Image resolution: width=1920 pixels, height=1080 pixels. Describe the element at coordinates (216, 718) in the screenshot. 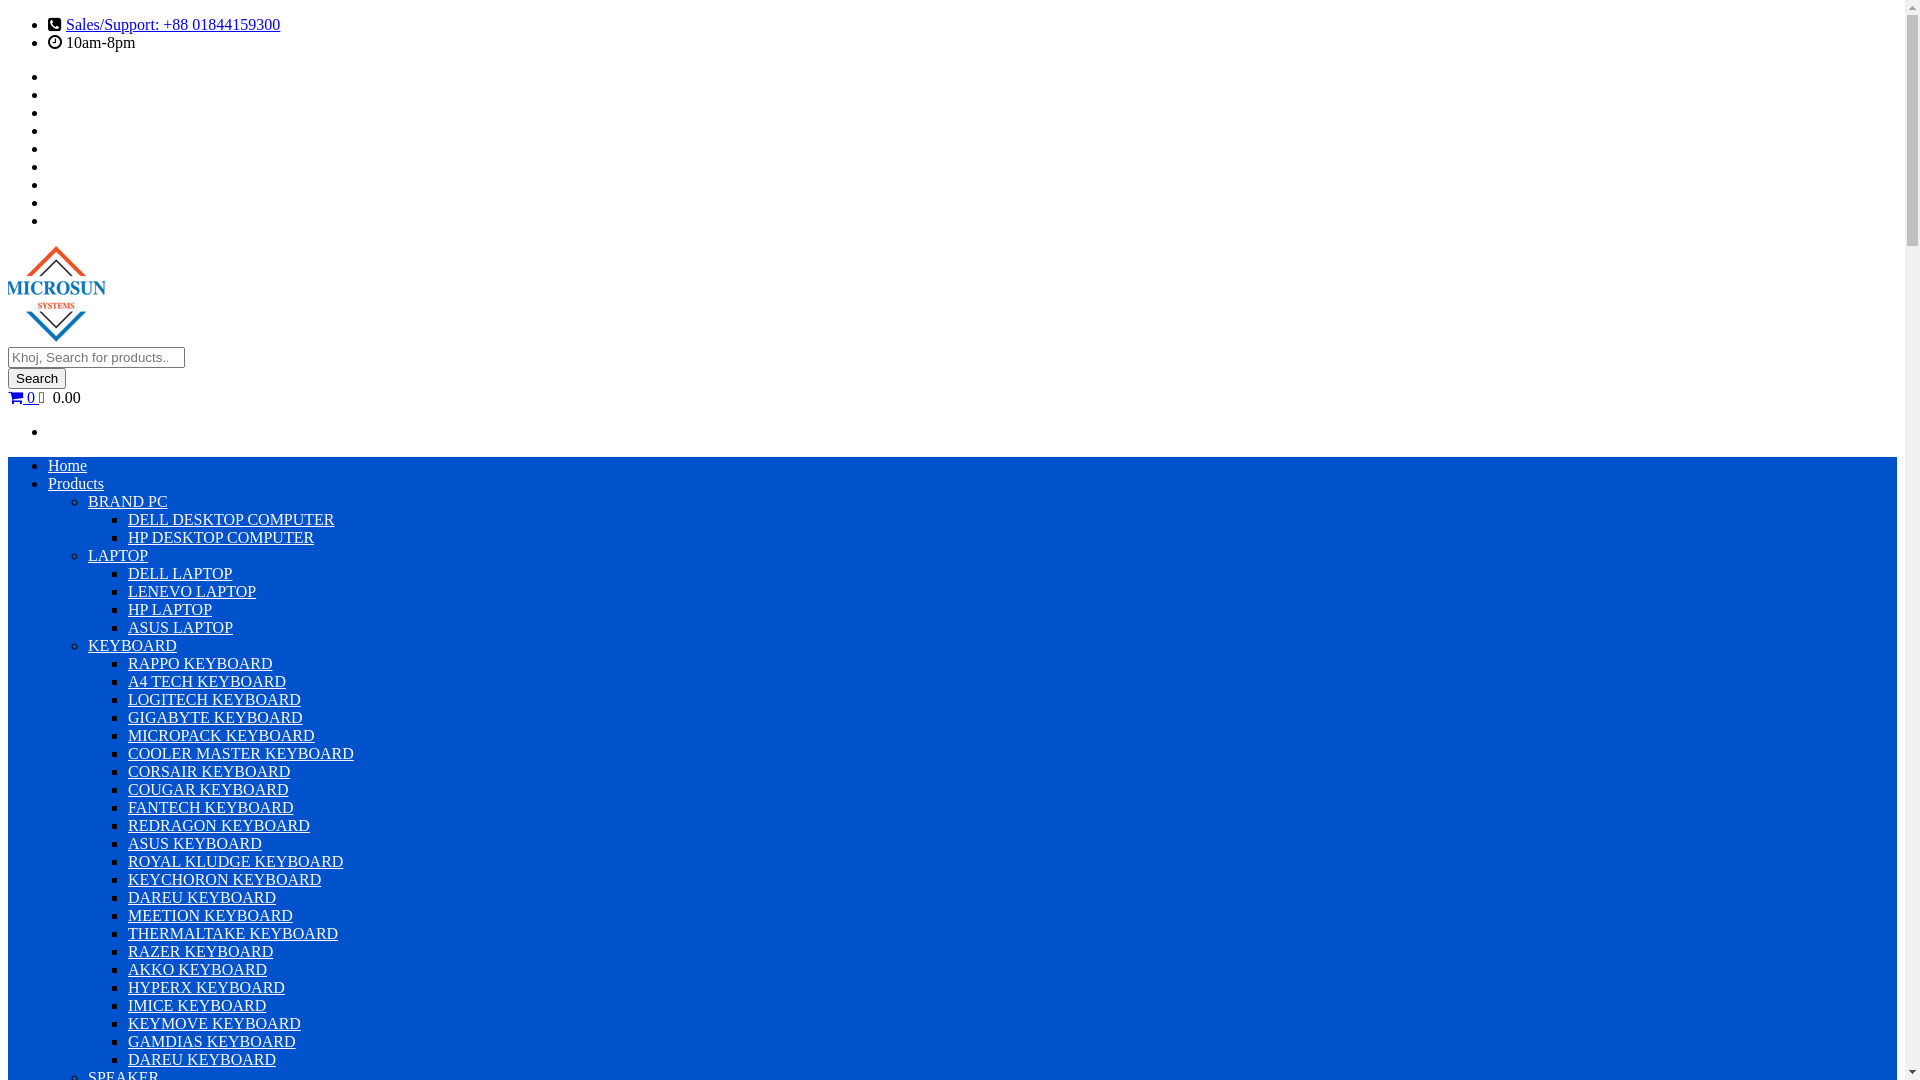

I see `GIGABYTE KEYBOARD` at that location.